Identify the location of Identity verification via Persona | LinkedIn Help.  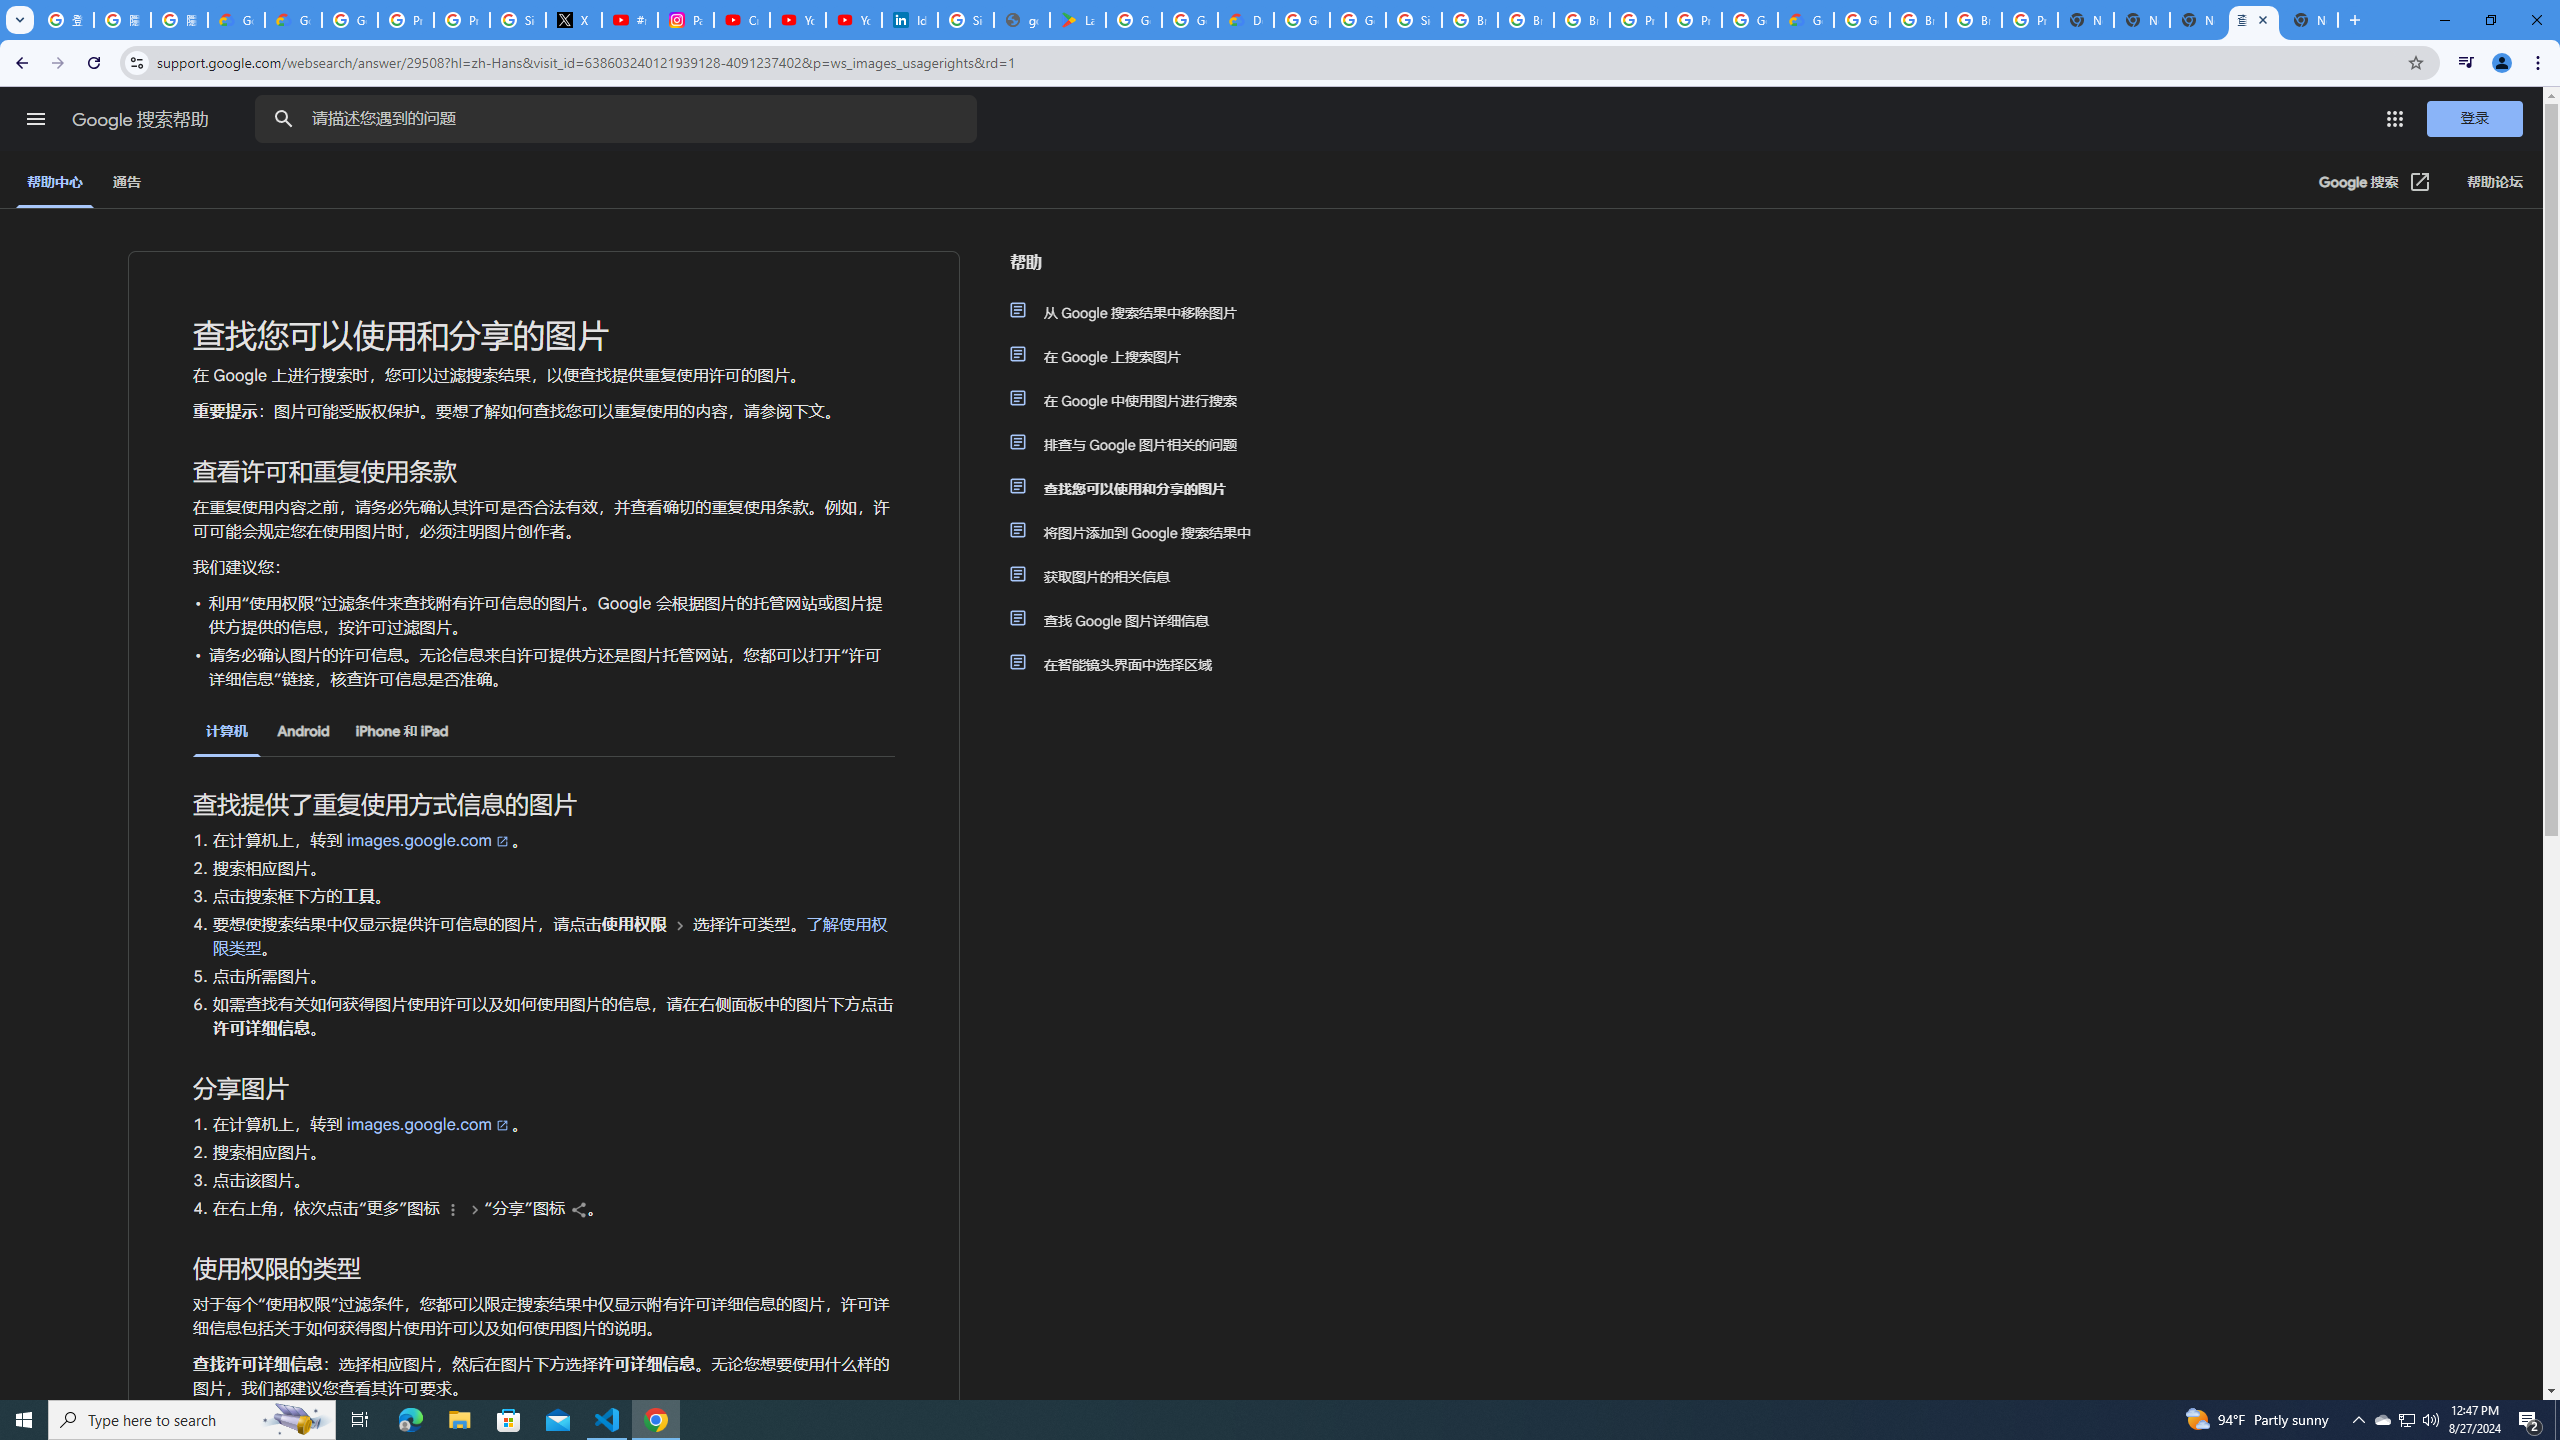
(910, 20).